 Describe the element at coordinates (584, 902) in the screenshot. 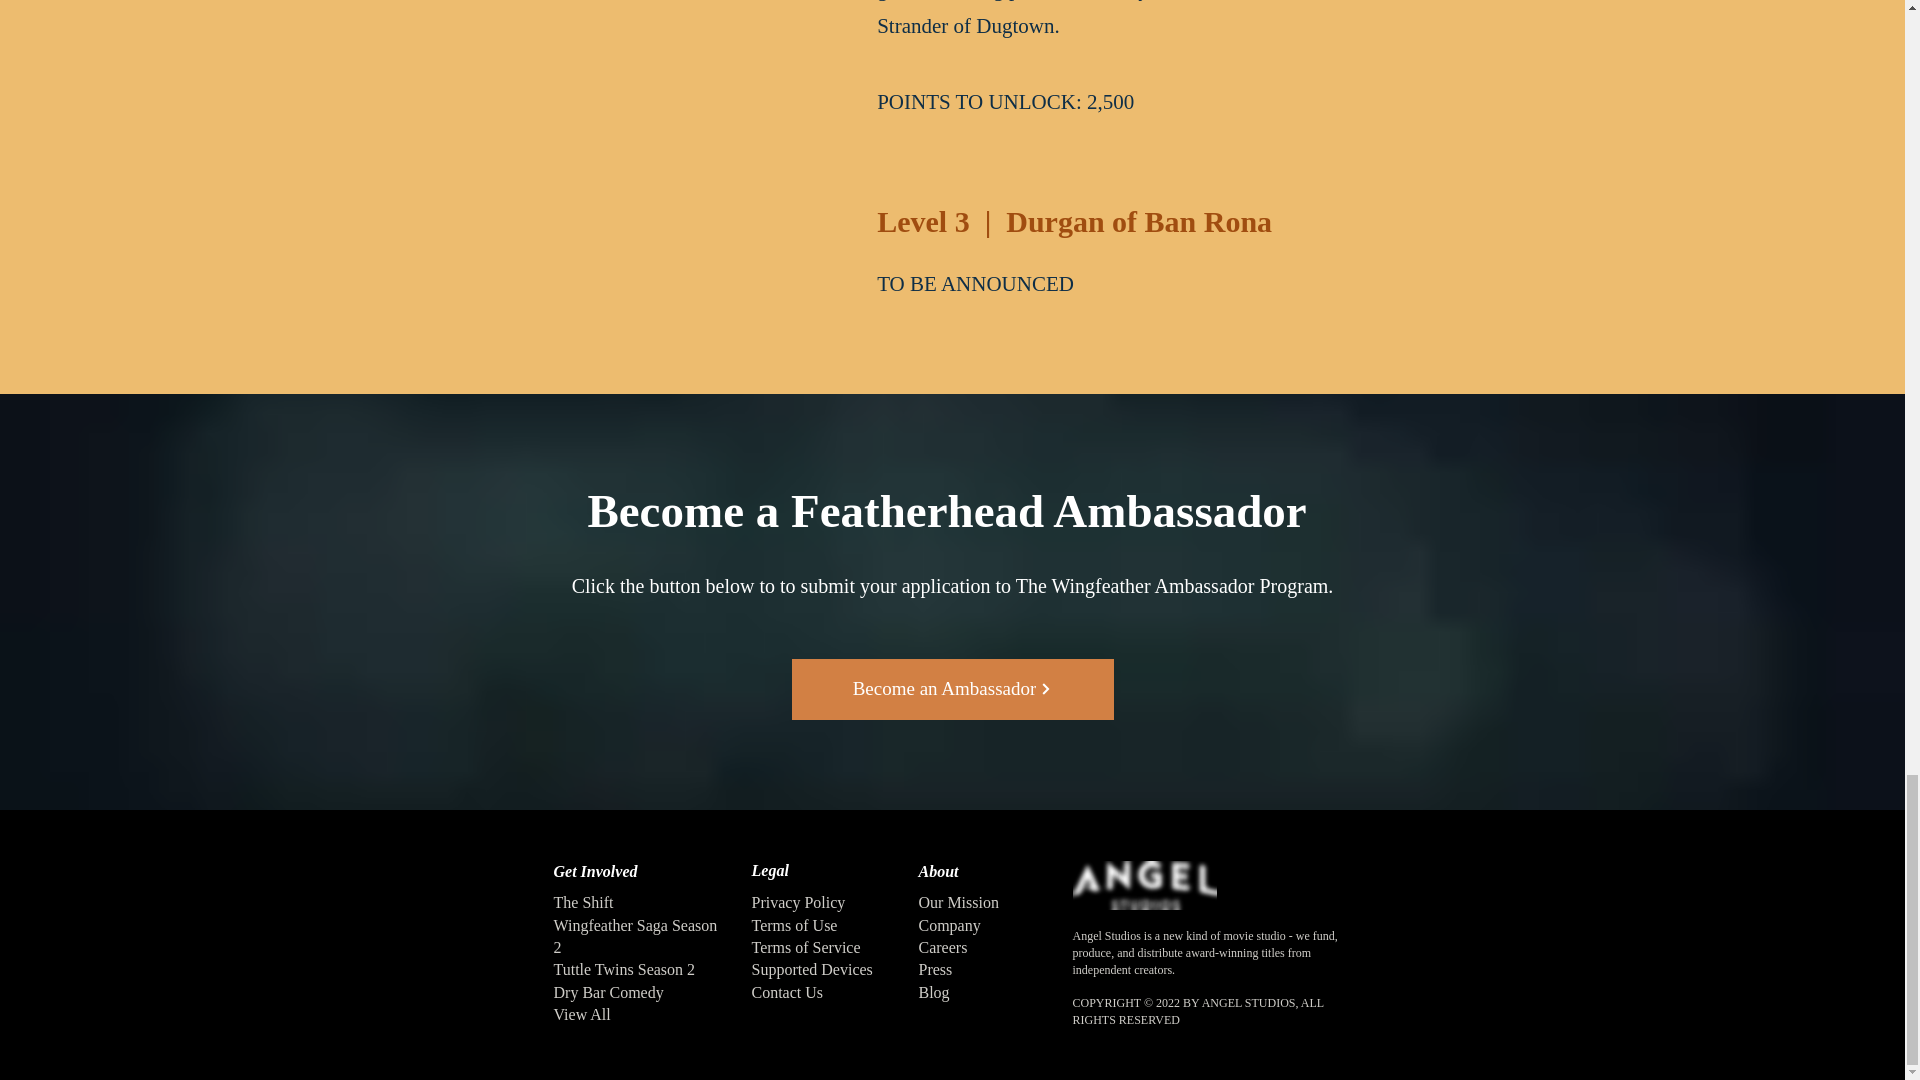

I see `The Shift` at that location.